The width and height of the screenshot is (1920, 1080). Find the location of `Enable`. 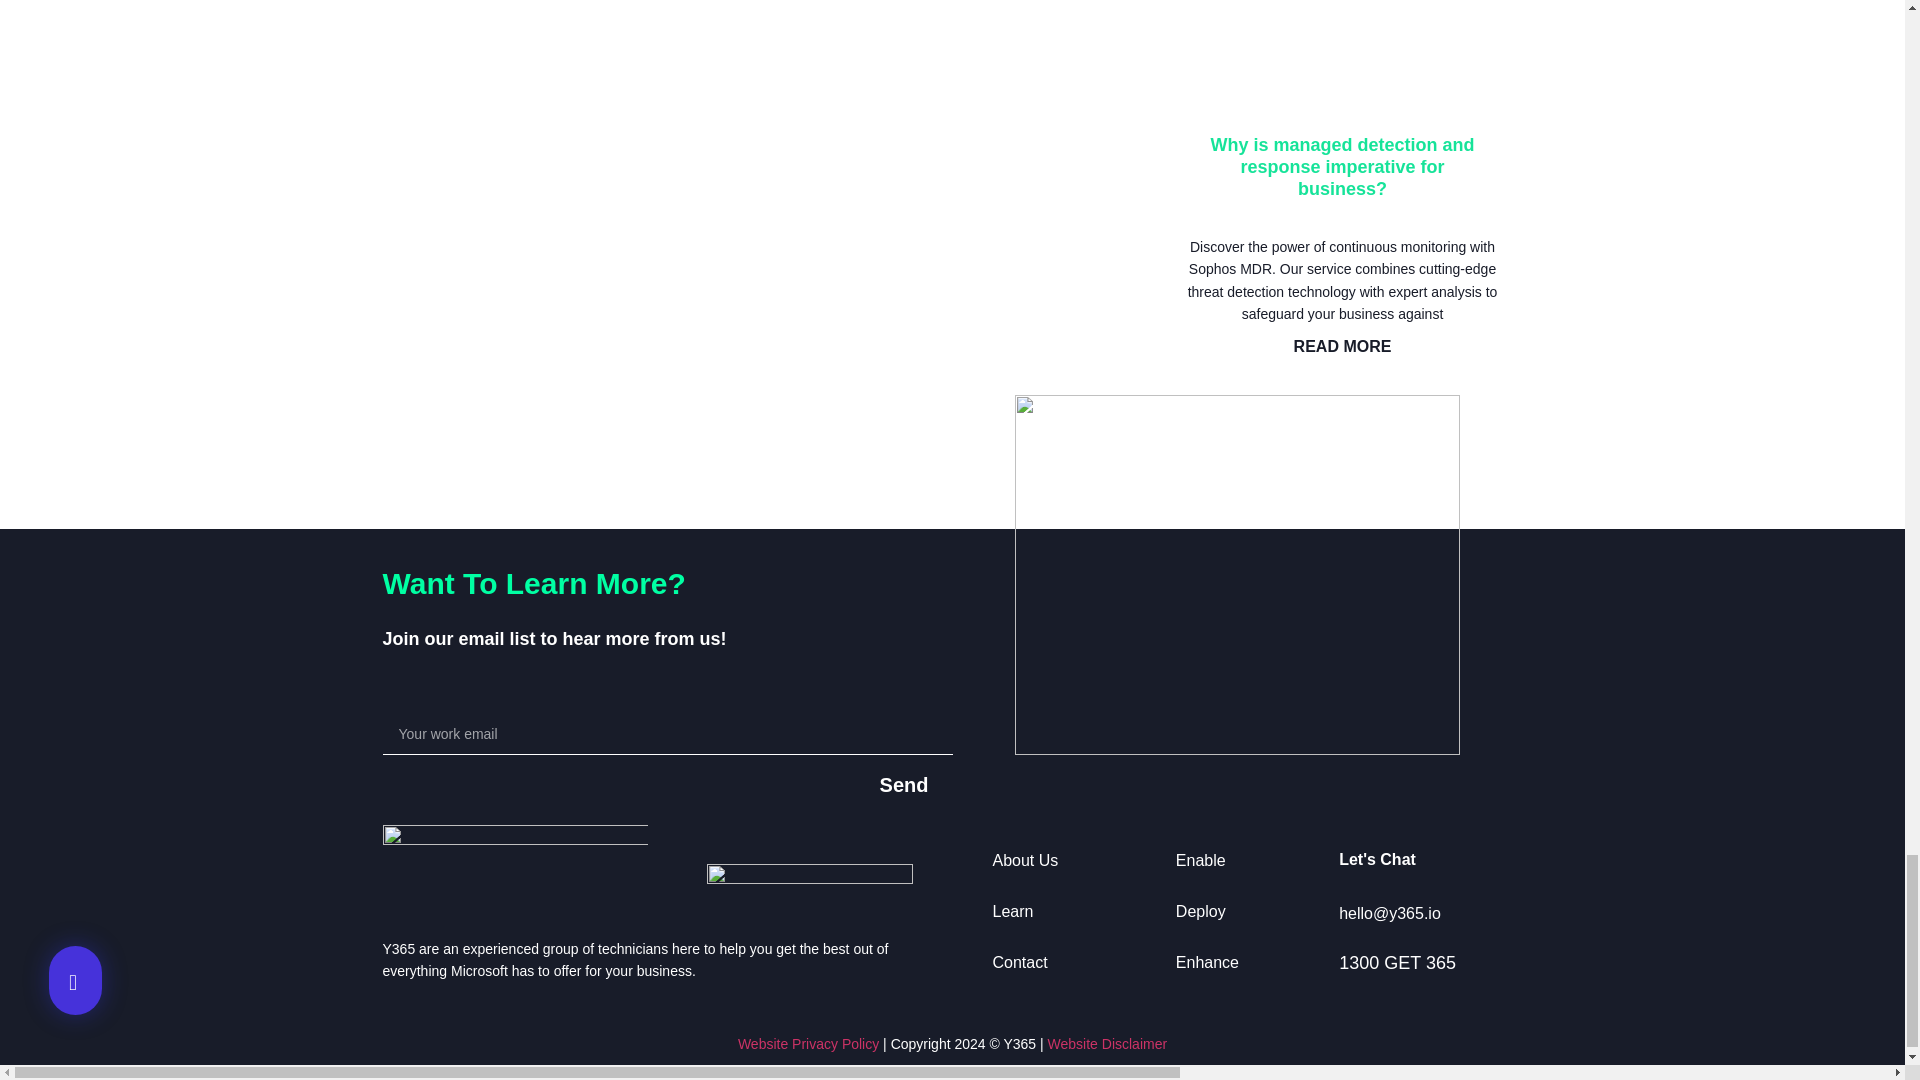

Enable is located at coordinates (1200, 860).